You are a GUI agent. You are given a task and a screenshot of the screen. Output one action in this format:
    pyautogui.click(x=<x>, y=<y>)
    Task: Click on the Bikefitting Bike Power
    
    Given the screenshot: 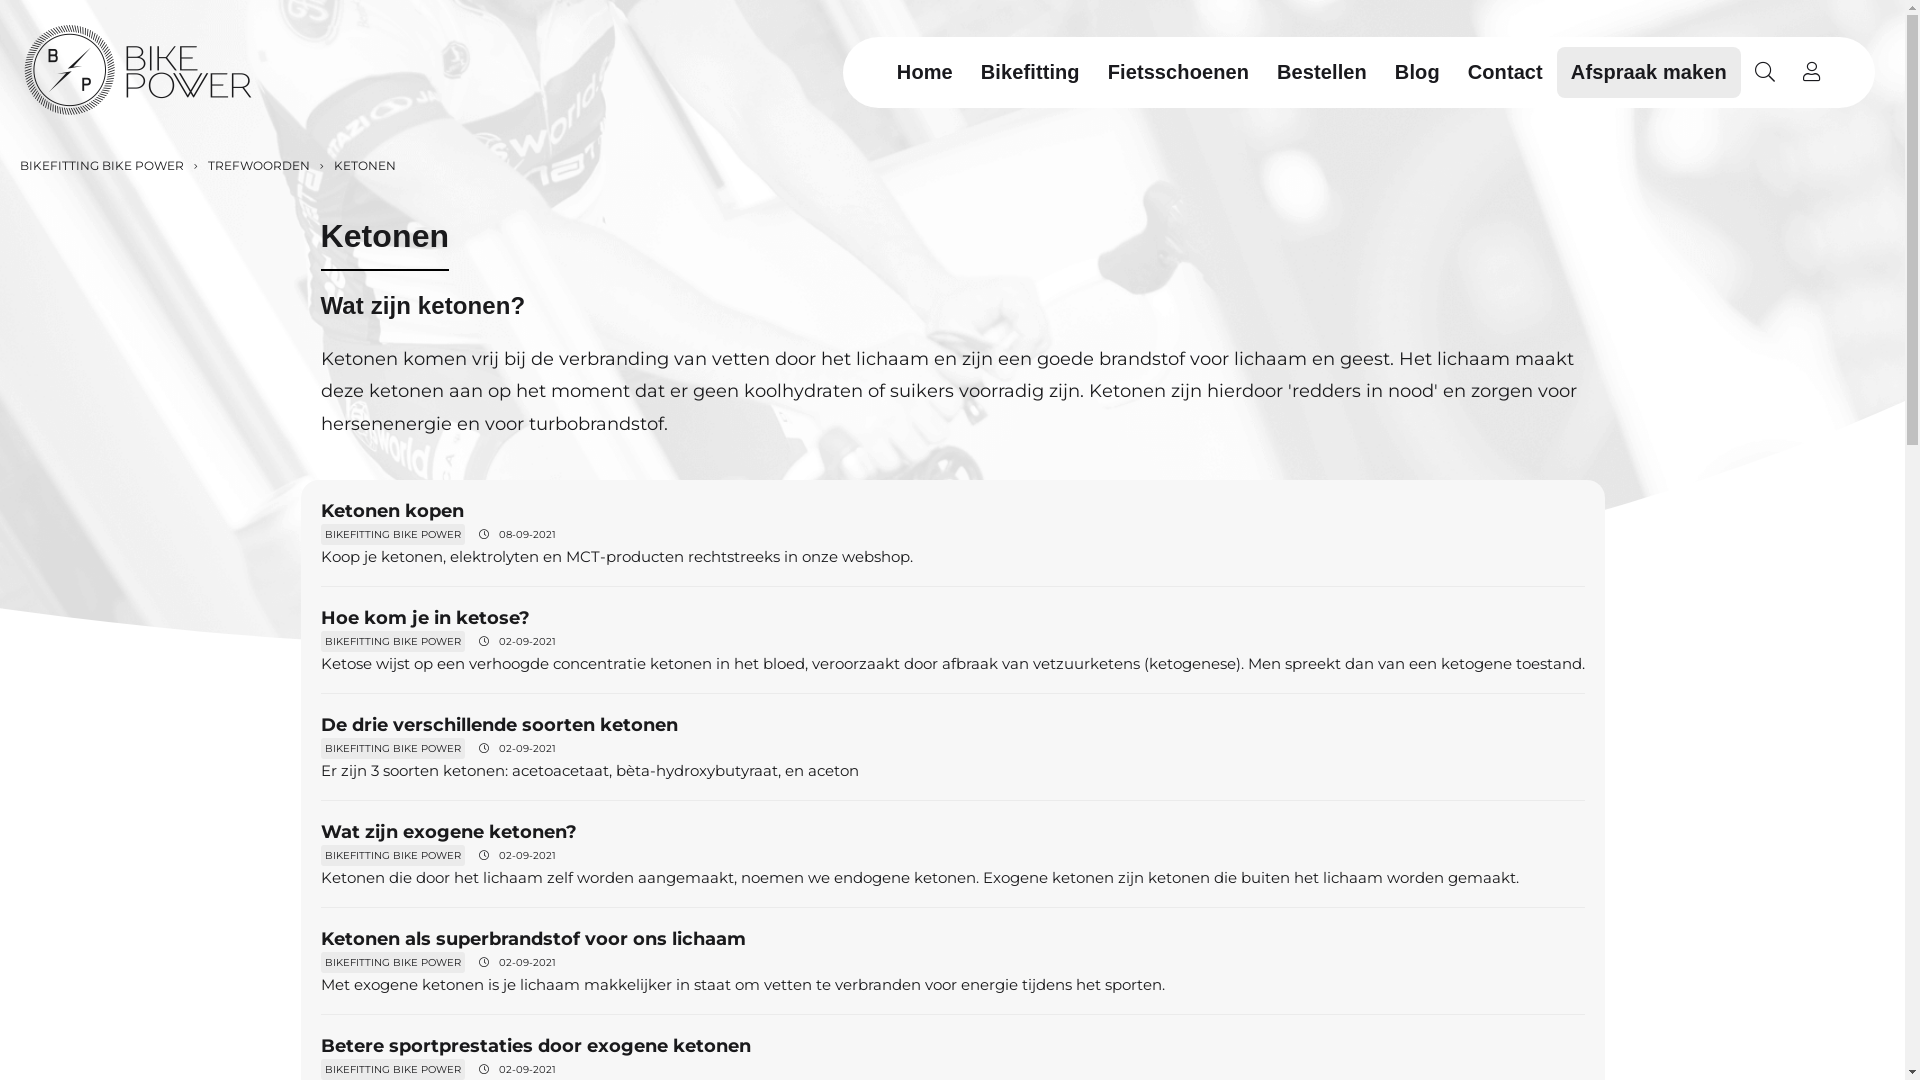 What is the action you would take?
    pyautogui.click(x=138, y=72)
    